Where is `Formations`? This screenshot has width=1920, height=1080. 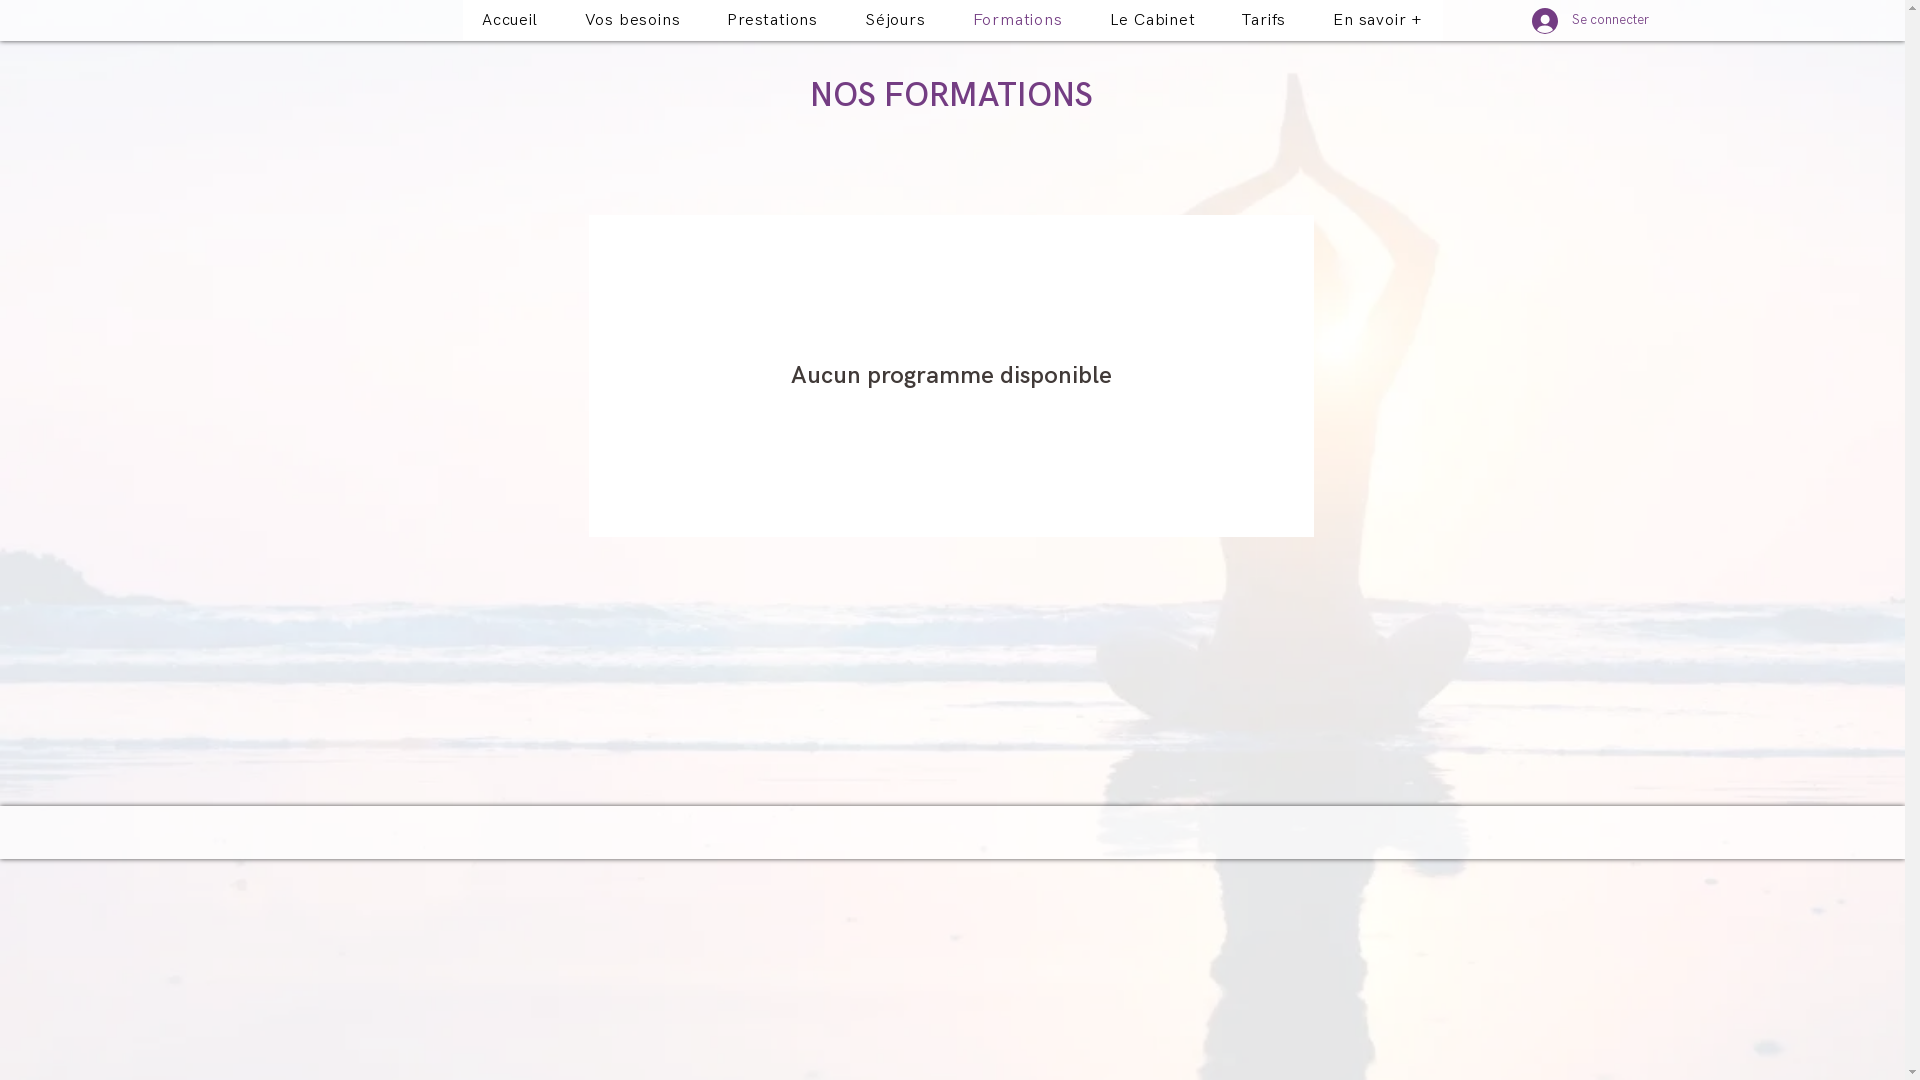
Formations is located at coordinates (1018, 20).